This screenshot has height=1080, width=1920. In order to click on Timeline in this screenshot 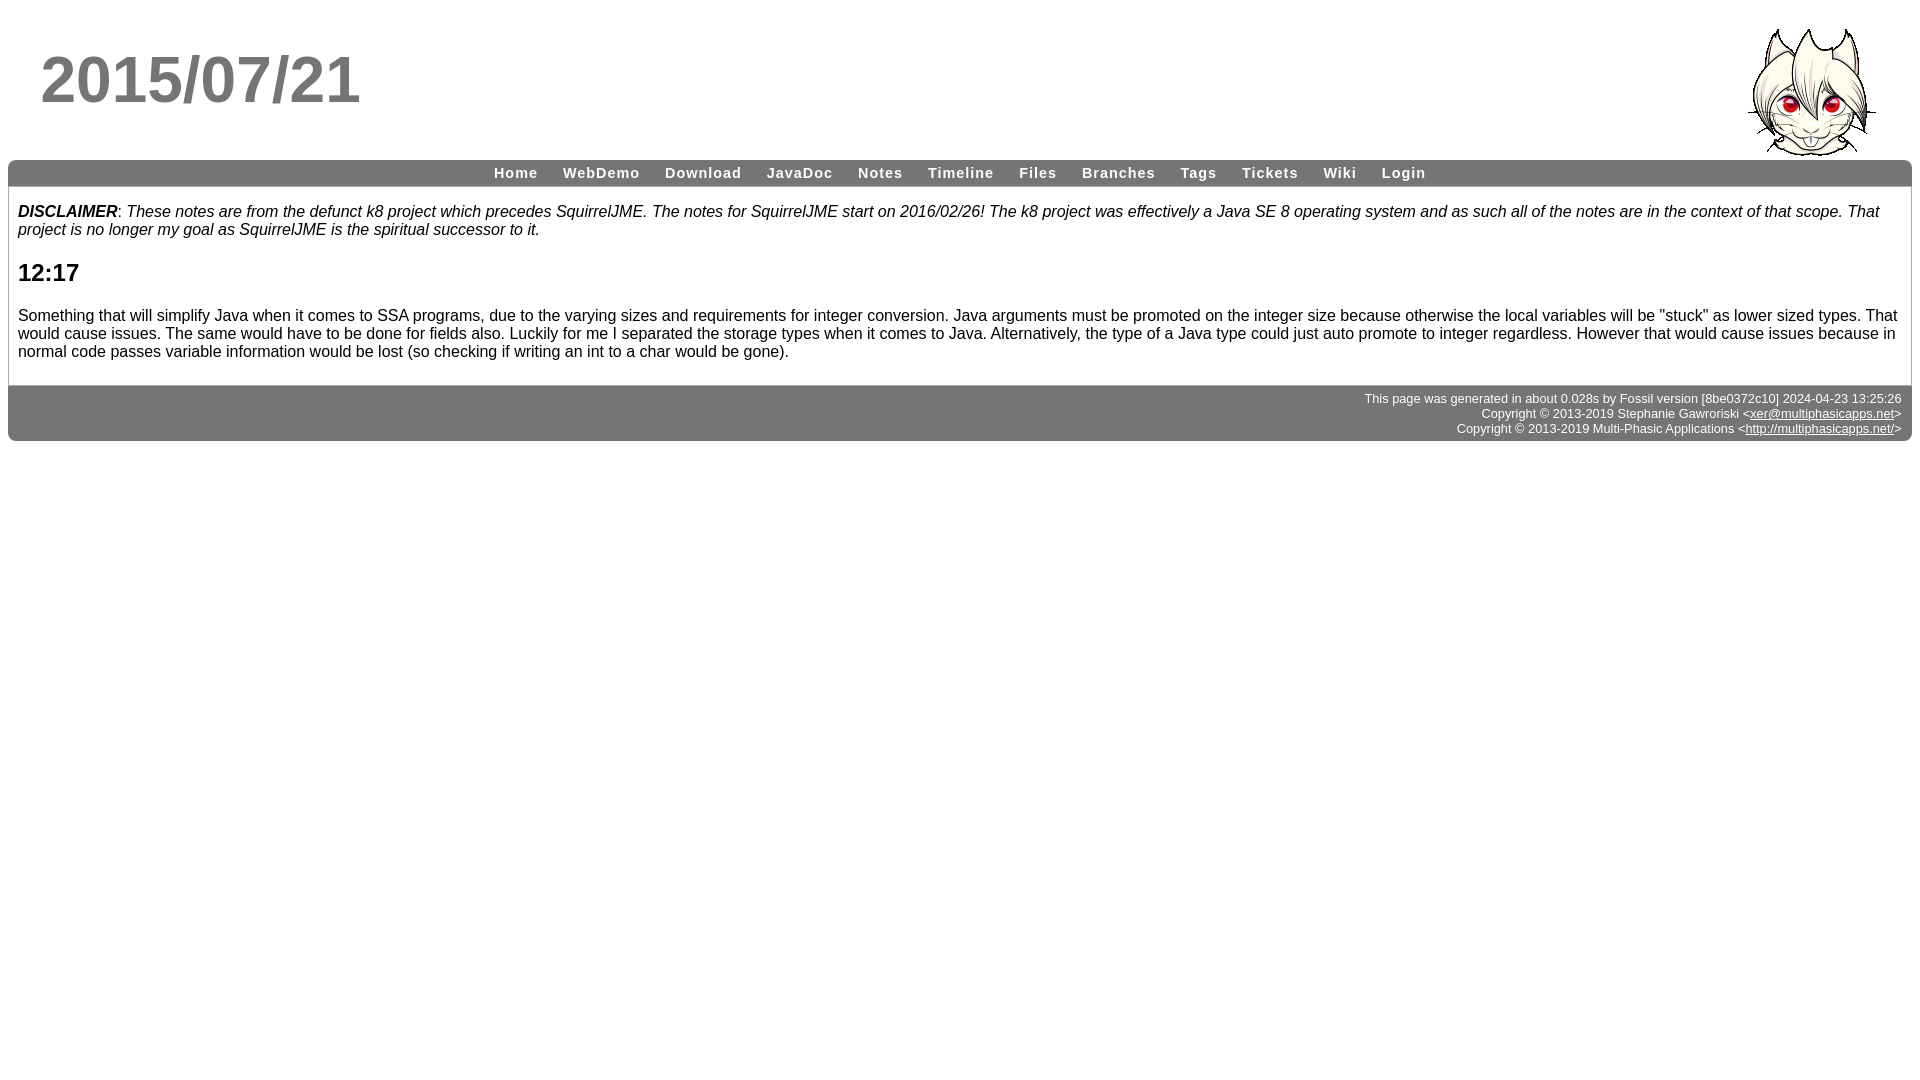, I will do `click(960, 172)`.